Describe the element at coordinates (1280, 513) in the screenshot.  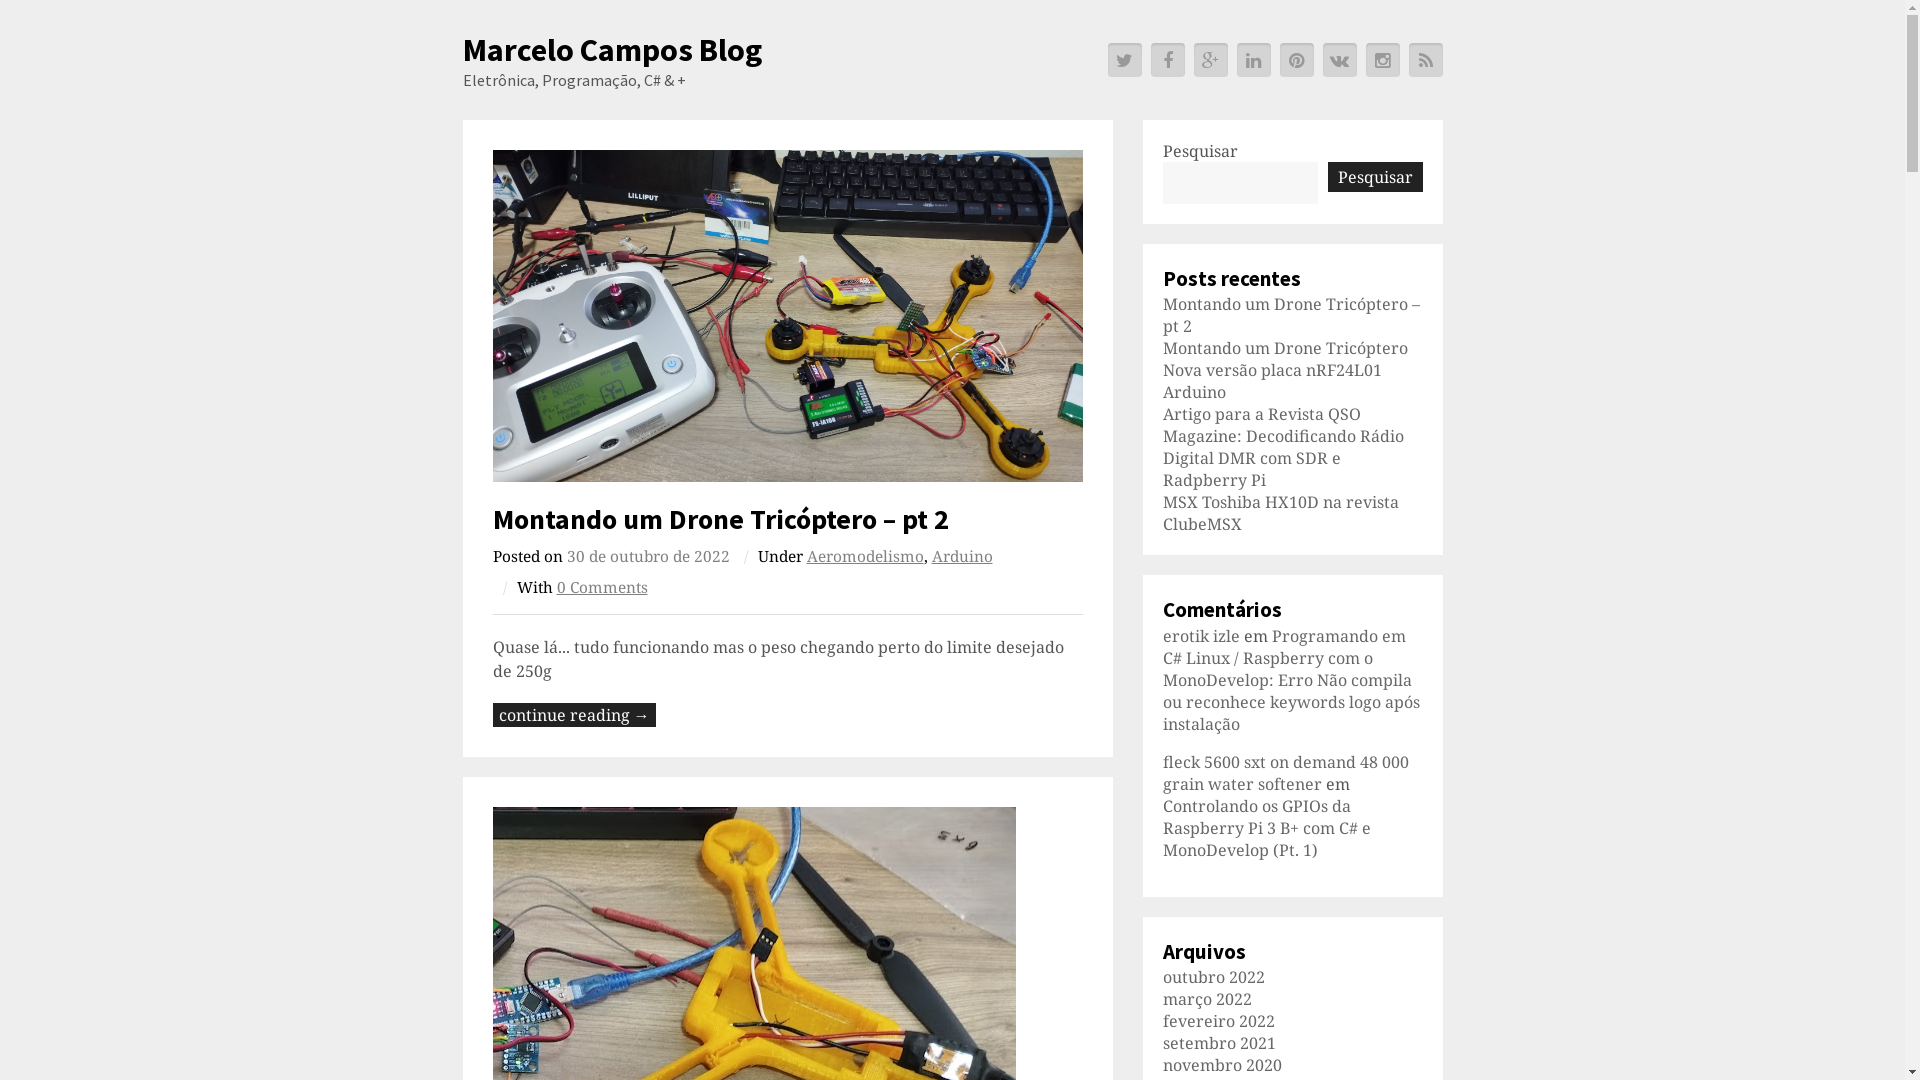
I see `MSX Toshiba HX10D na revista ClubeMSX` at that location.